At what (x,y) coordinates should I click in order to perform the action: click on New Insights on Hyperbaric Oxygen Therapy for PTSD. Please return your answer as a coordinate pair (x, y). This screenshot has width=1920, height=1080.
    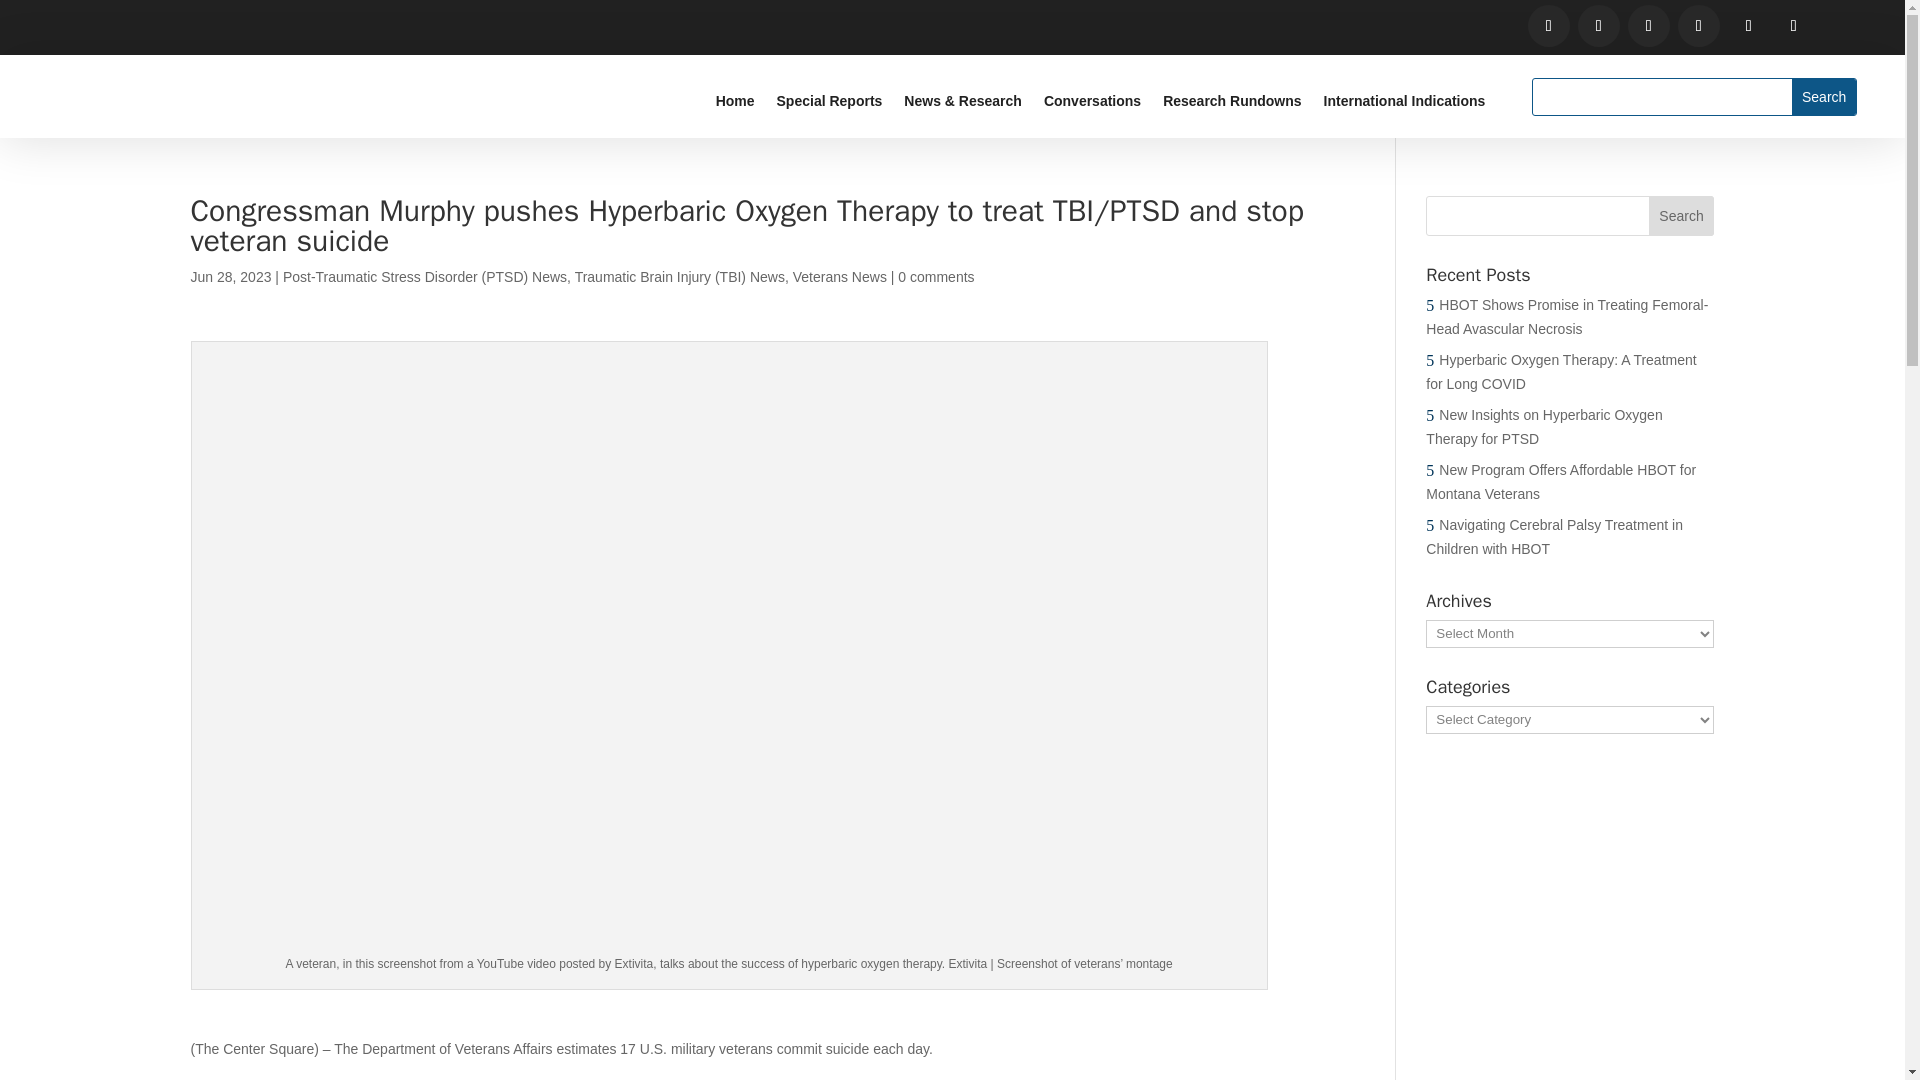
    Looking at the image, I should click on (1544, 427).